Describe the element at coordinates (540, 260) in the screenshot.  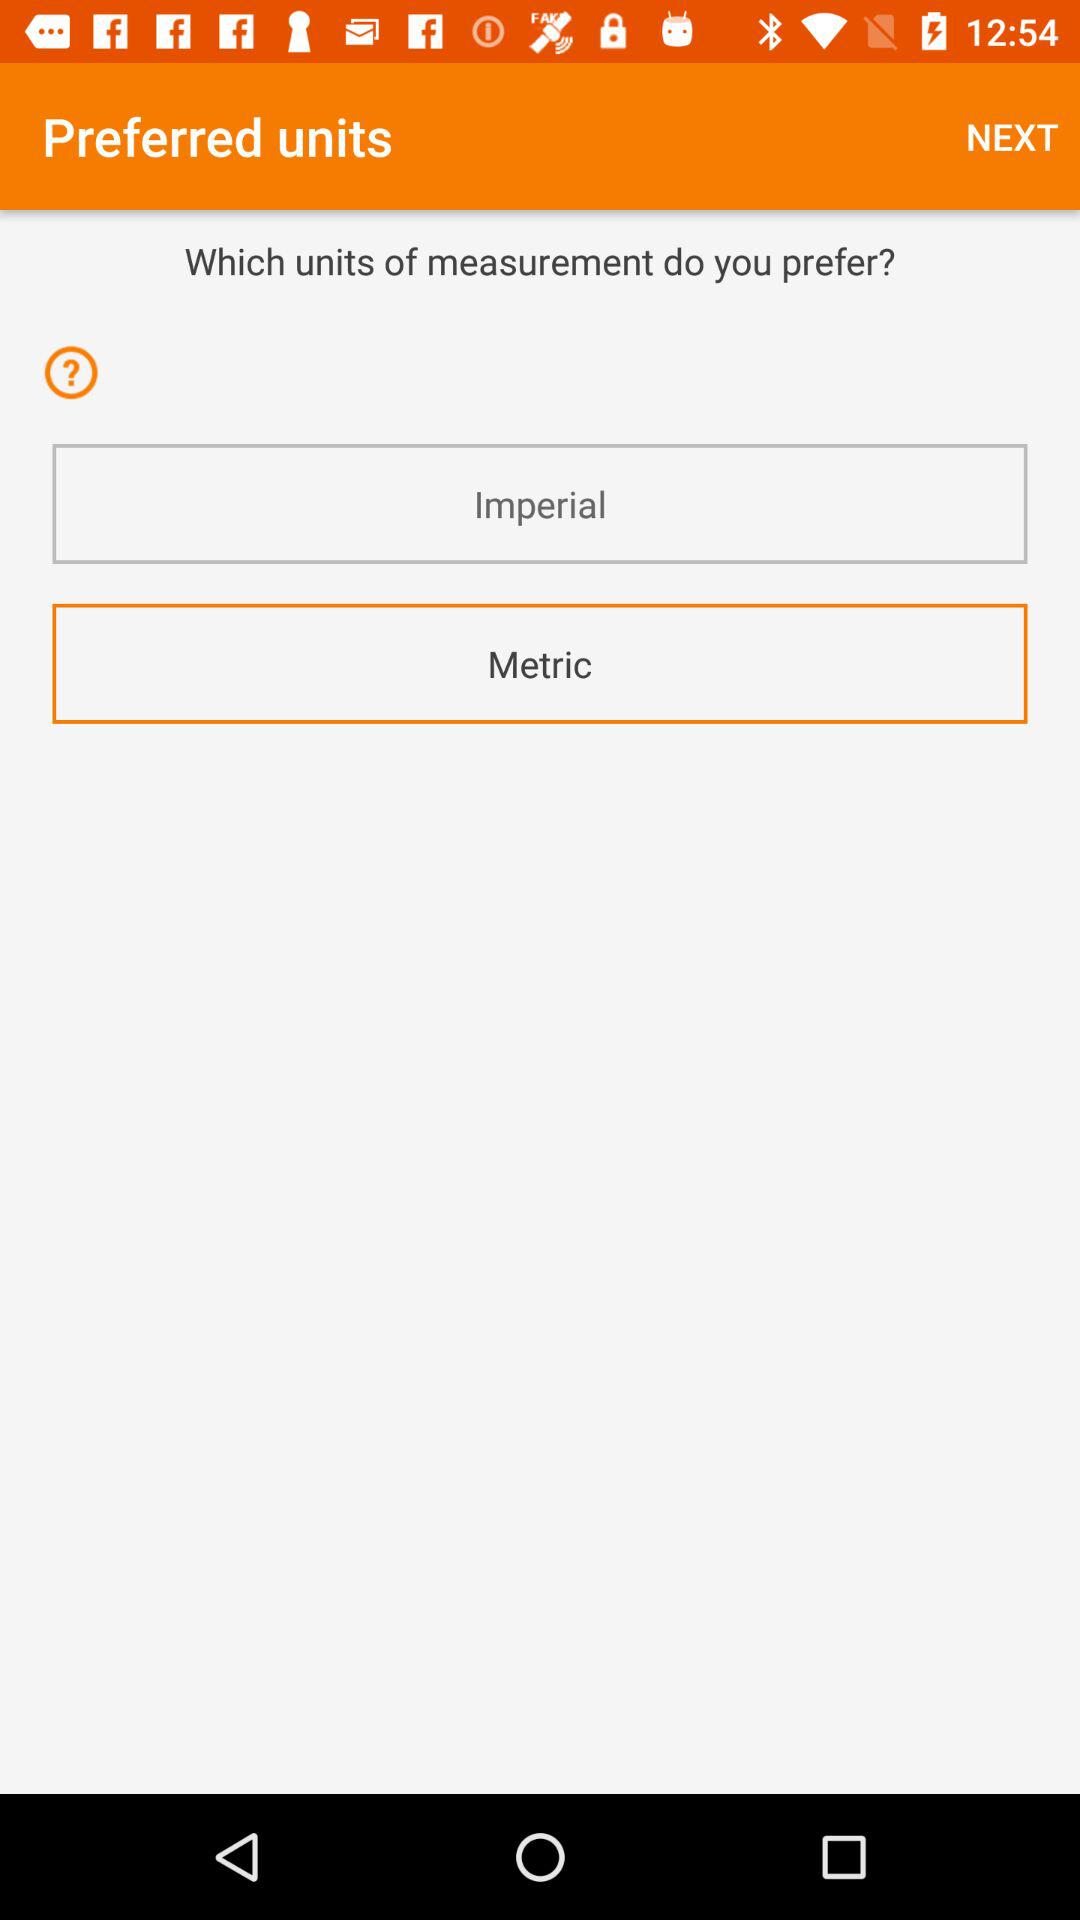
I see `flip to the which units of item` at that location.